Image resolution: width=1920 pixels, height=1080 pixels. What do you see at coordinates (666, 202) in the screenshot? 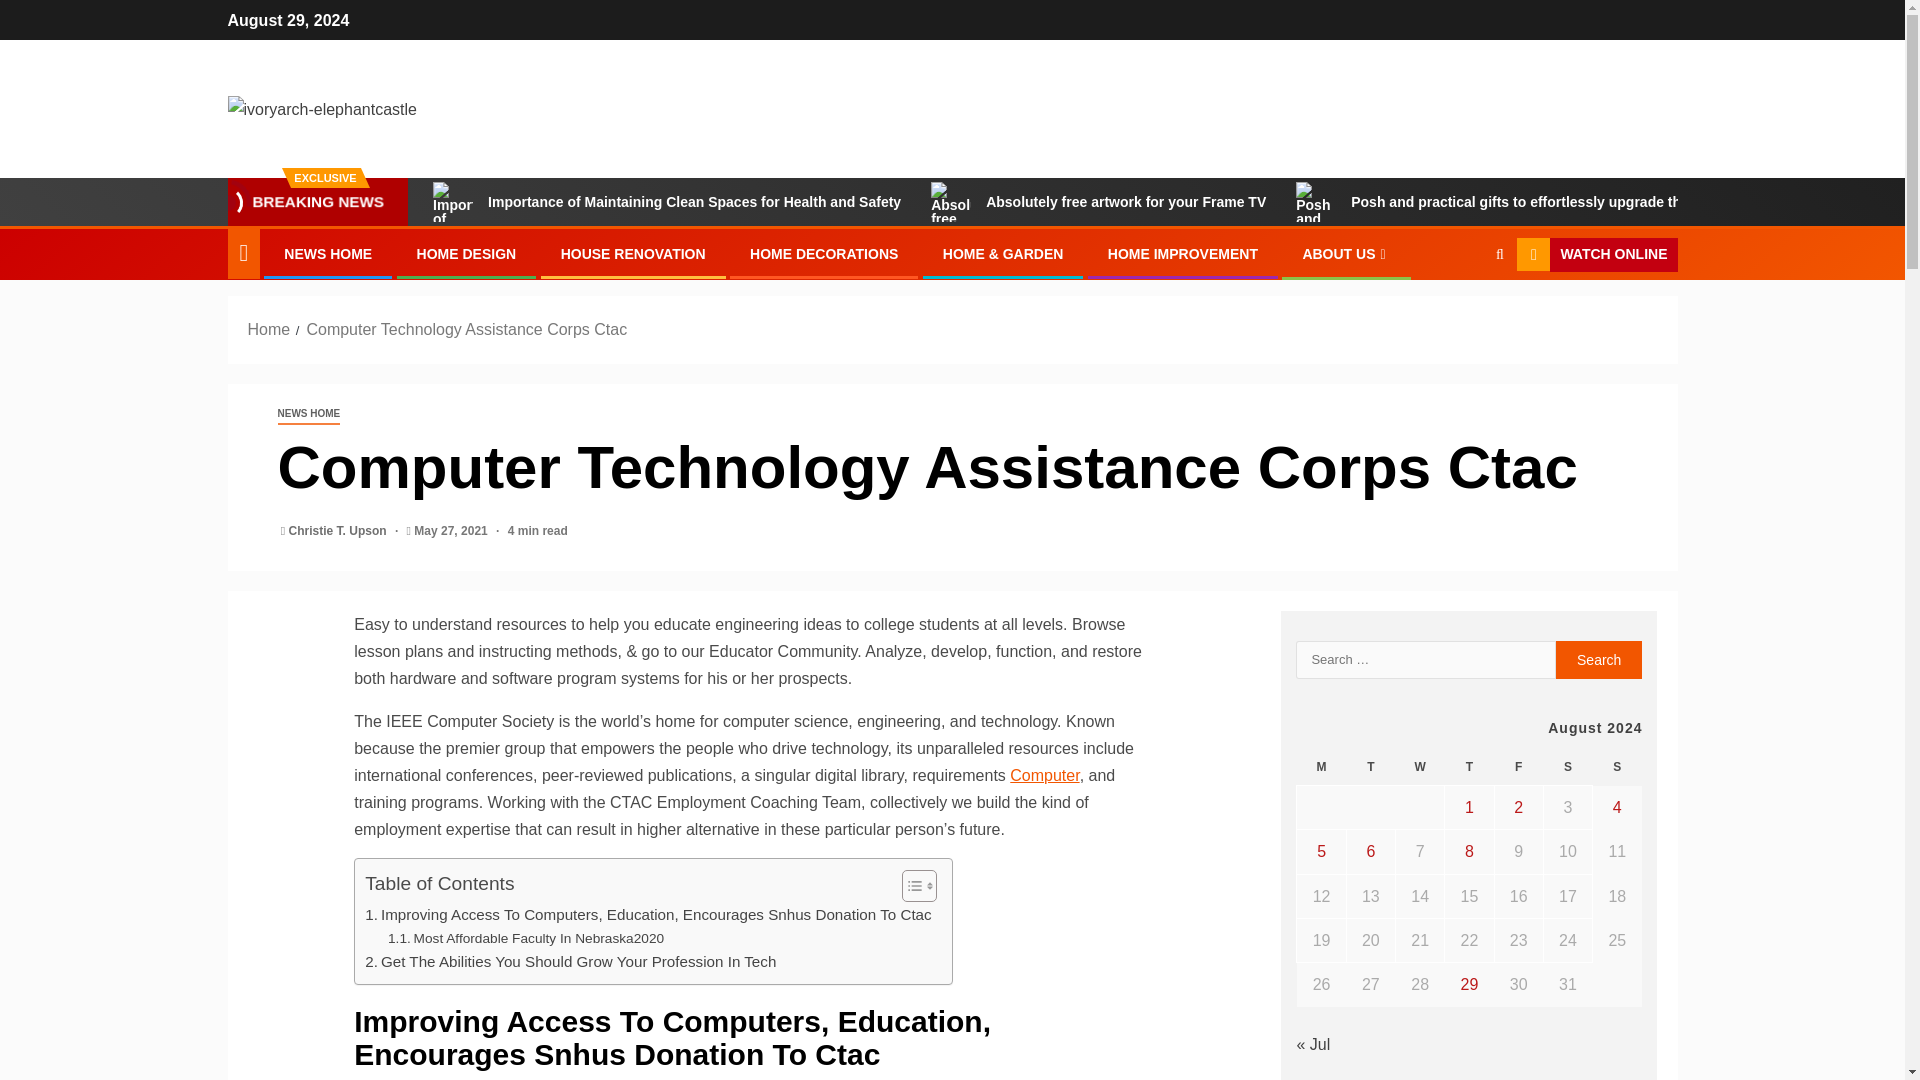
I see `Importance of Maintaining Clean Spaces for Health and Safety` at bounding box center [666, 202].